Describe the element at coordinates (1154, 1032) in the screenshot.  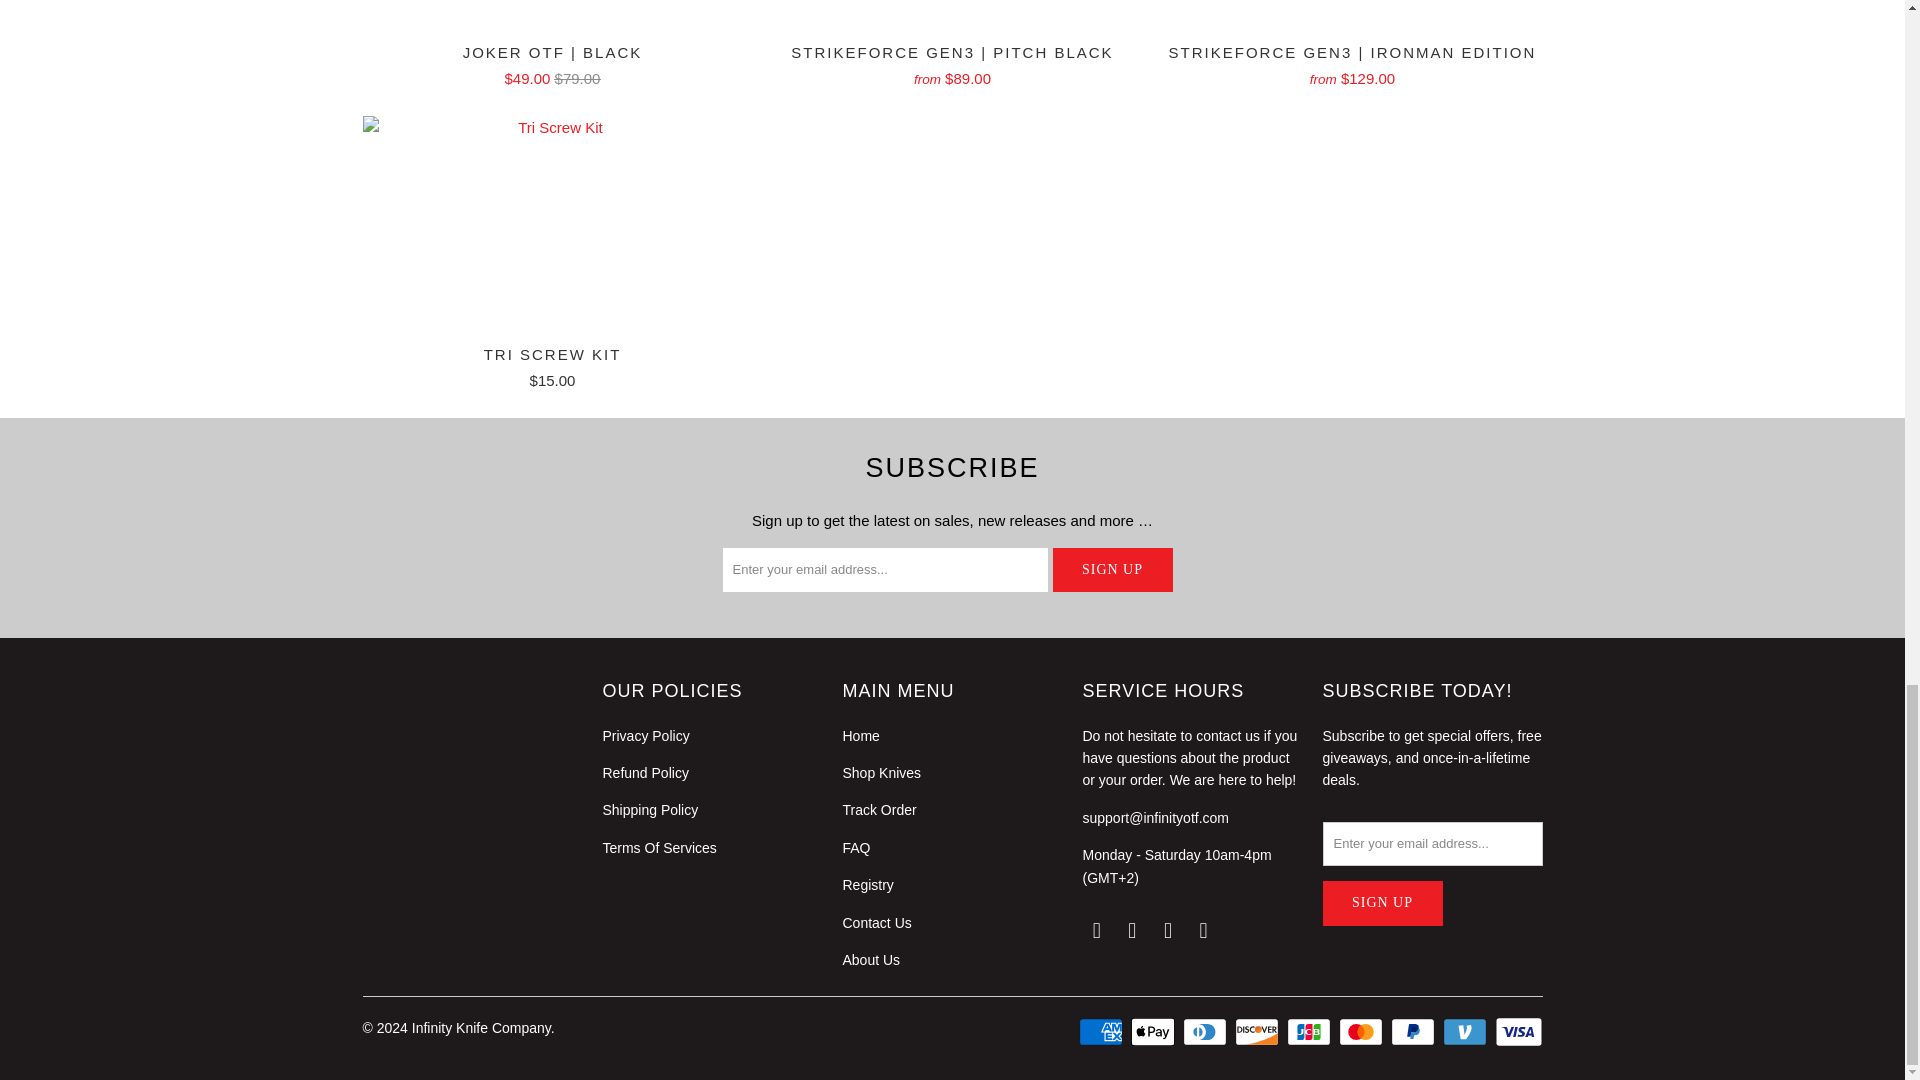
I see `Apple Pay` at that location.